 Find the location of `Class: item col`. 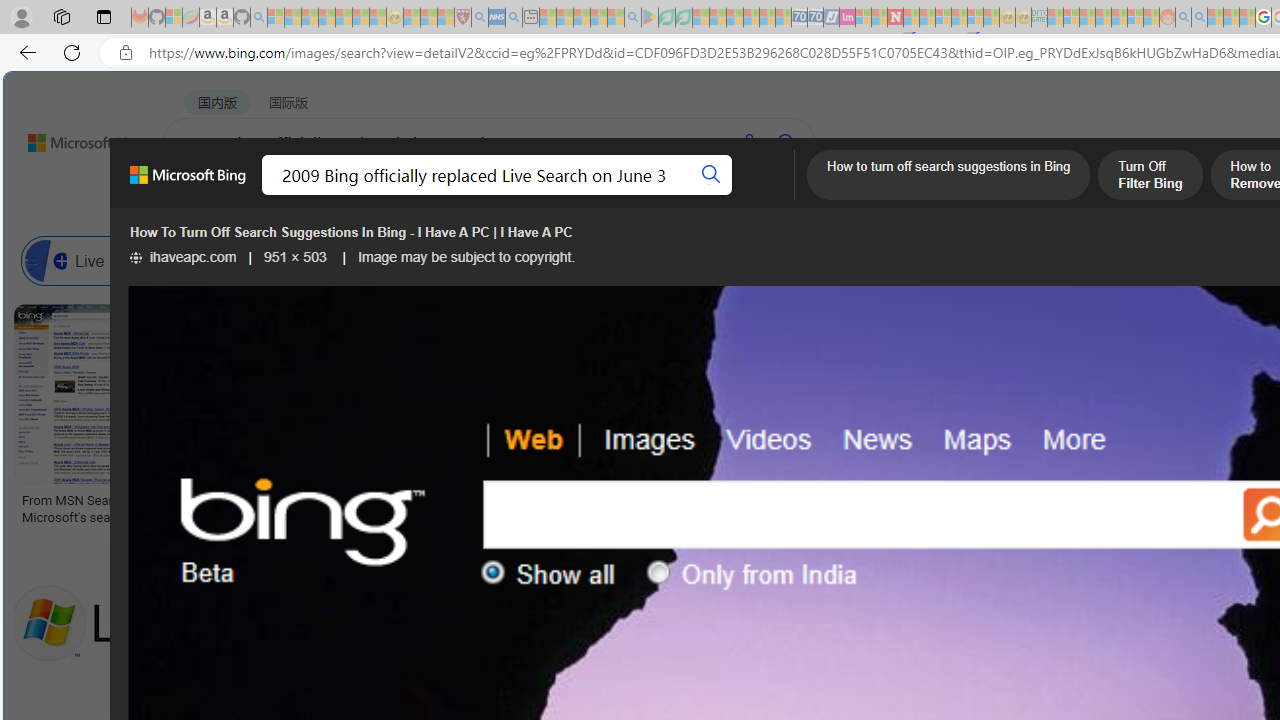

Class: item col is located at coordinates (944, 260).